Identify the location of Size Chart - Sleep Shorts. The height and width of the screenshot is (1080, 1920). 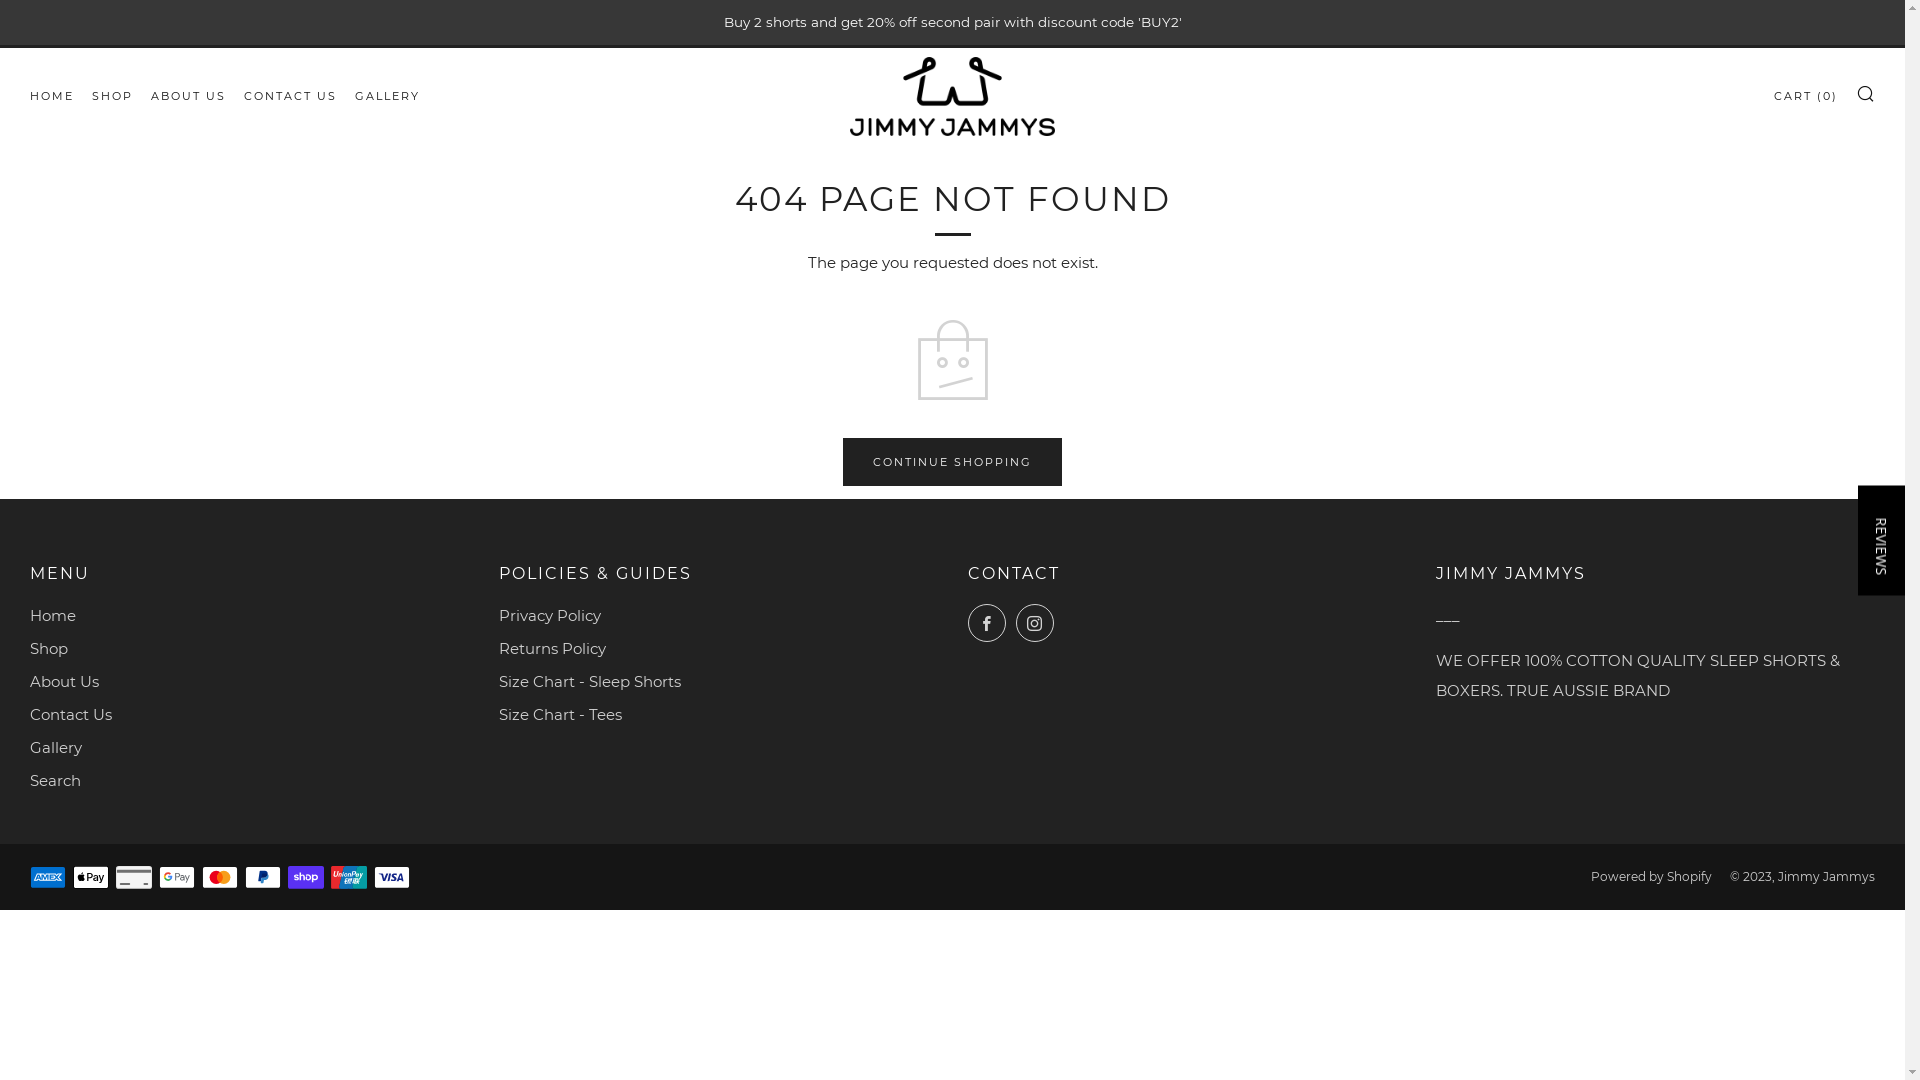
(590, 682).